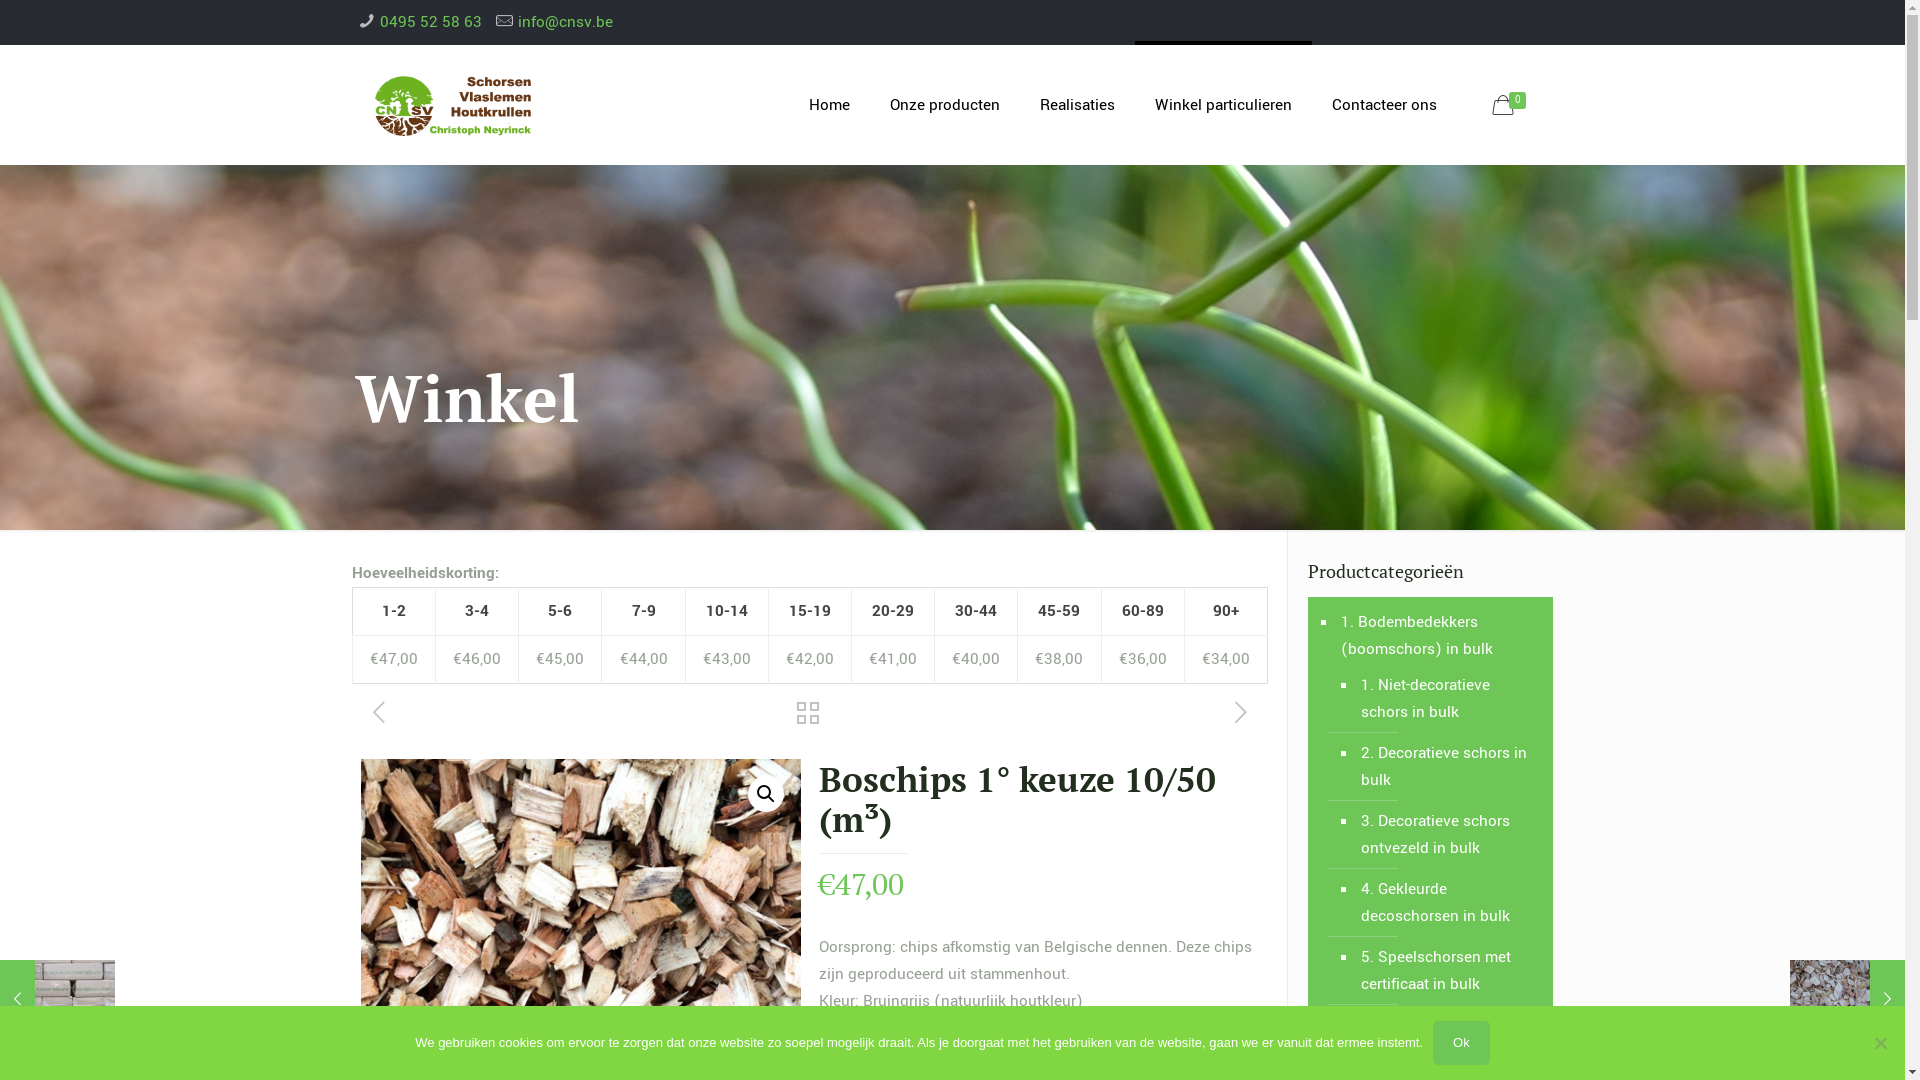 Image resolution: width=1920 pixels, height=1080 pixels. I want to click on Literie stable, so click(1040, 417).